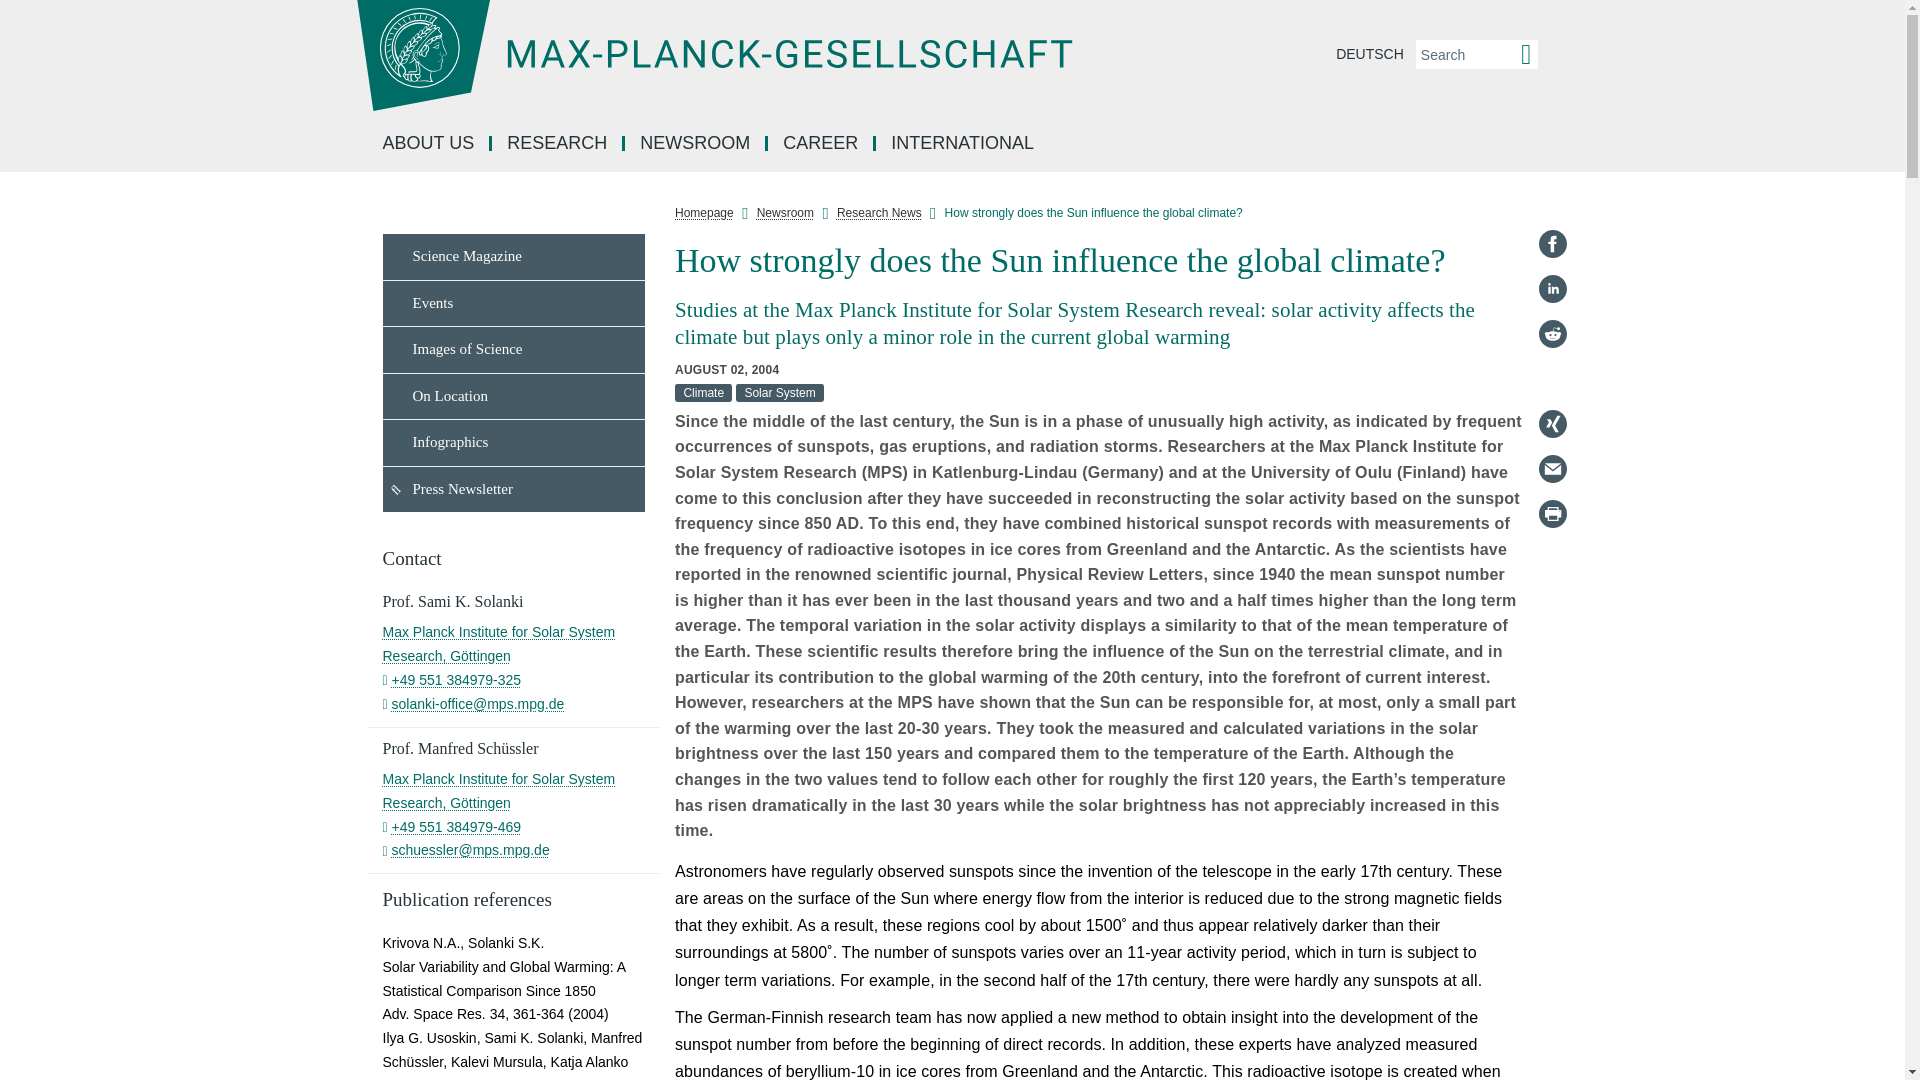 This screenshot has width=1920, height=1080. What do you see at coordinates (1552, 378) in the screenshot?
I see `Twitter` at bounding box center [1552, 378].